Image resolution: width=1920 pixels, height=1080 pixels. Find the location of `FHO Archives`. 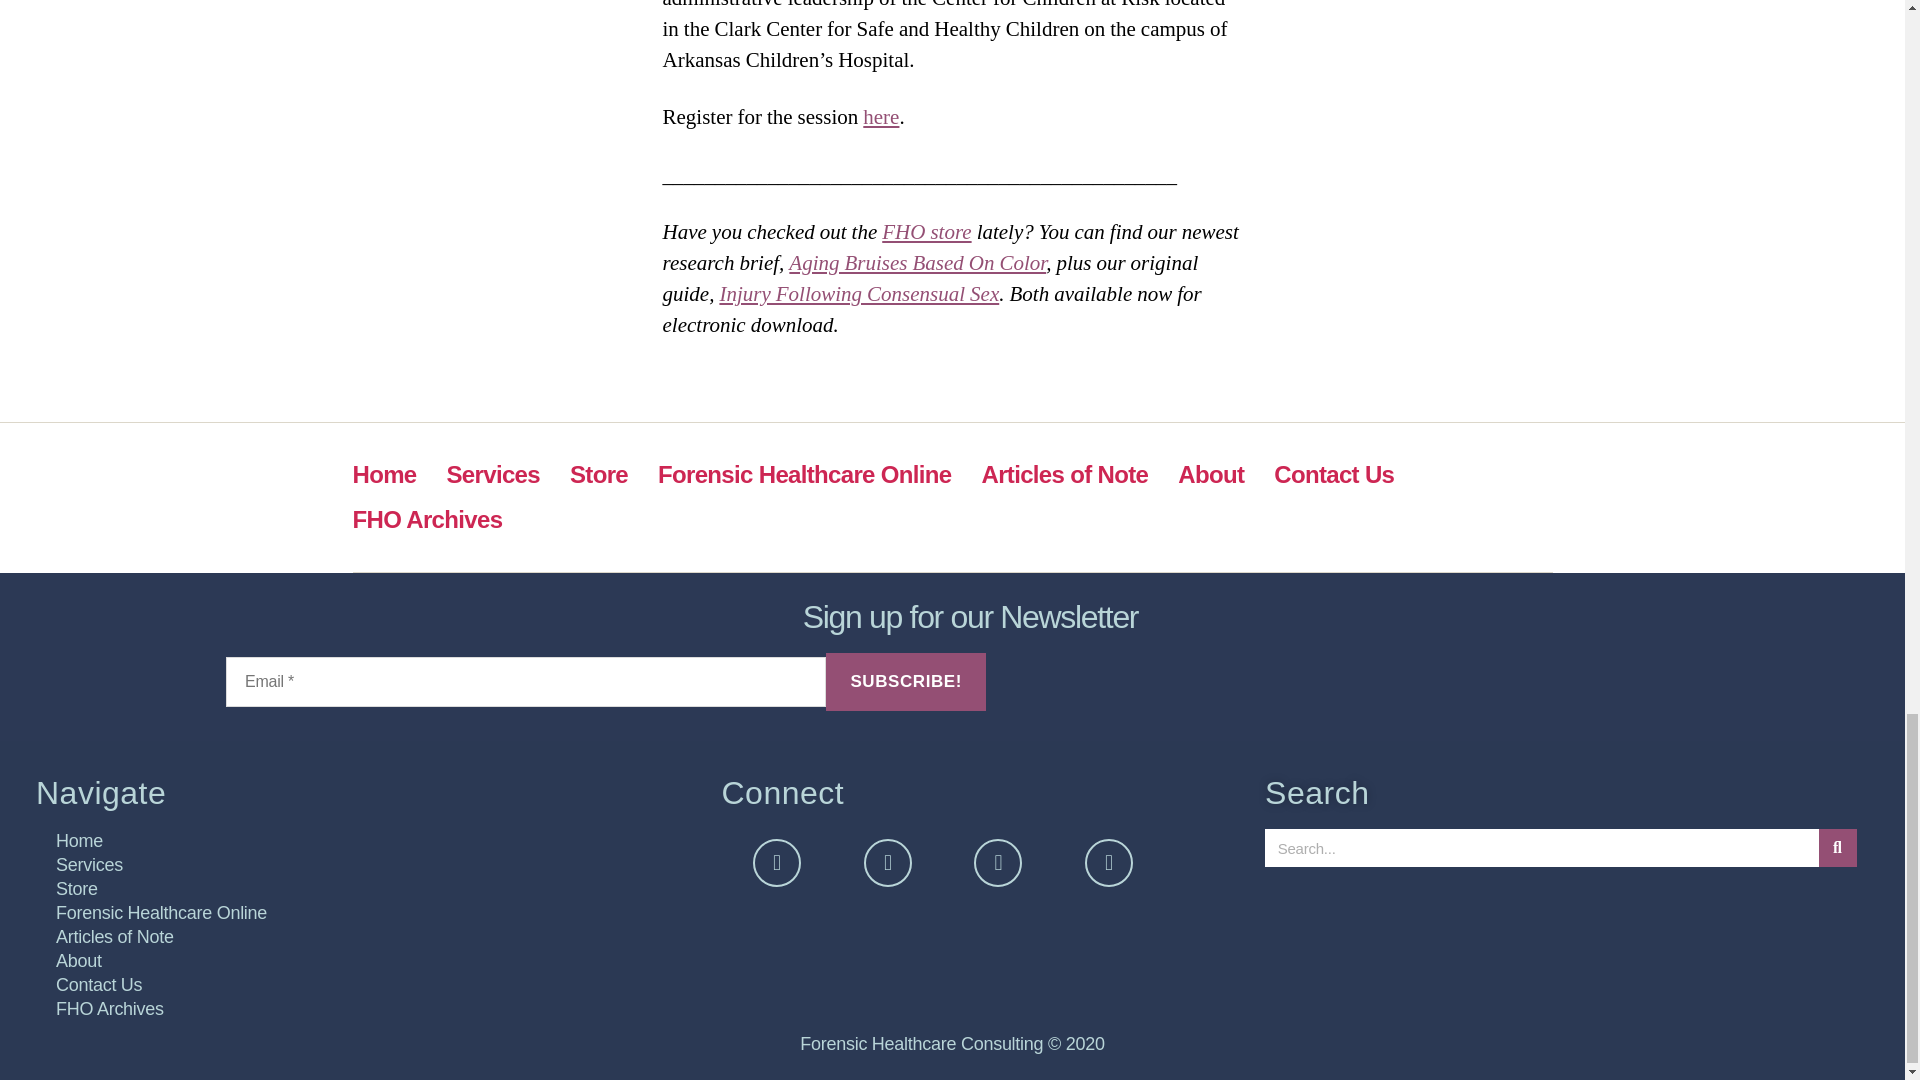

FHO Archives is located at coordinates (426, 520).